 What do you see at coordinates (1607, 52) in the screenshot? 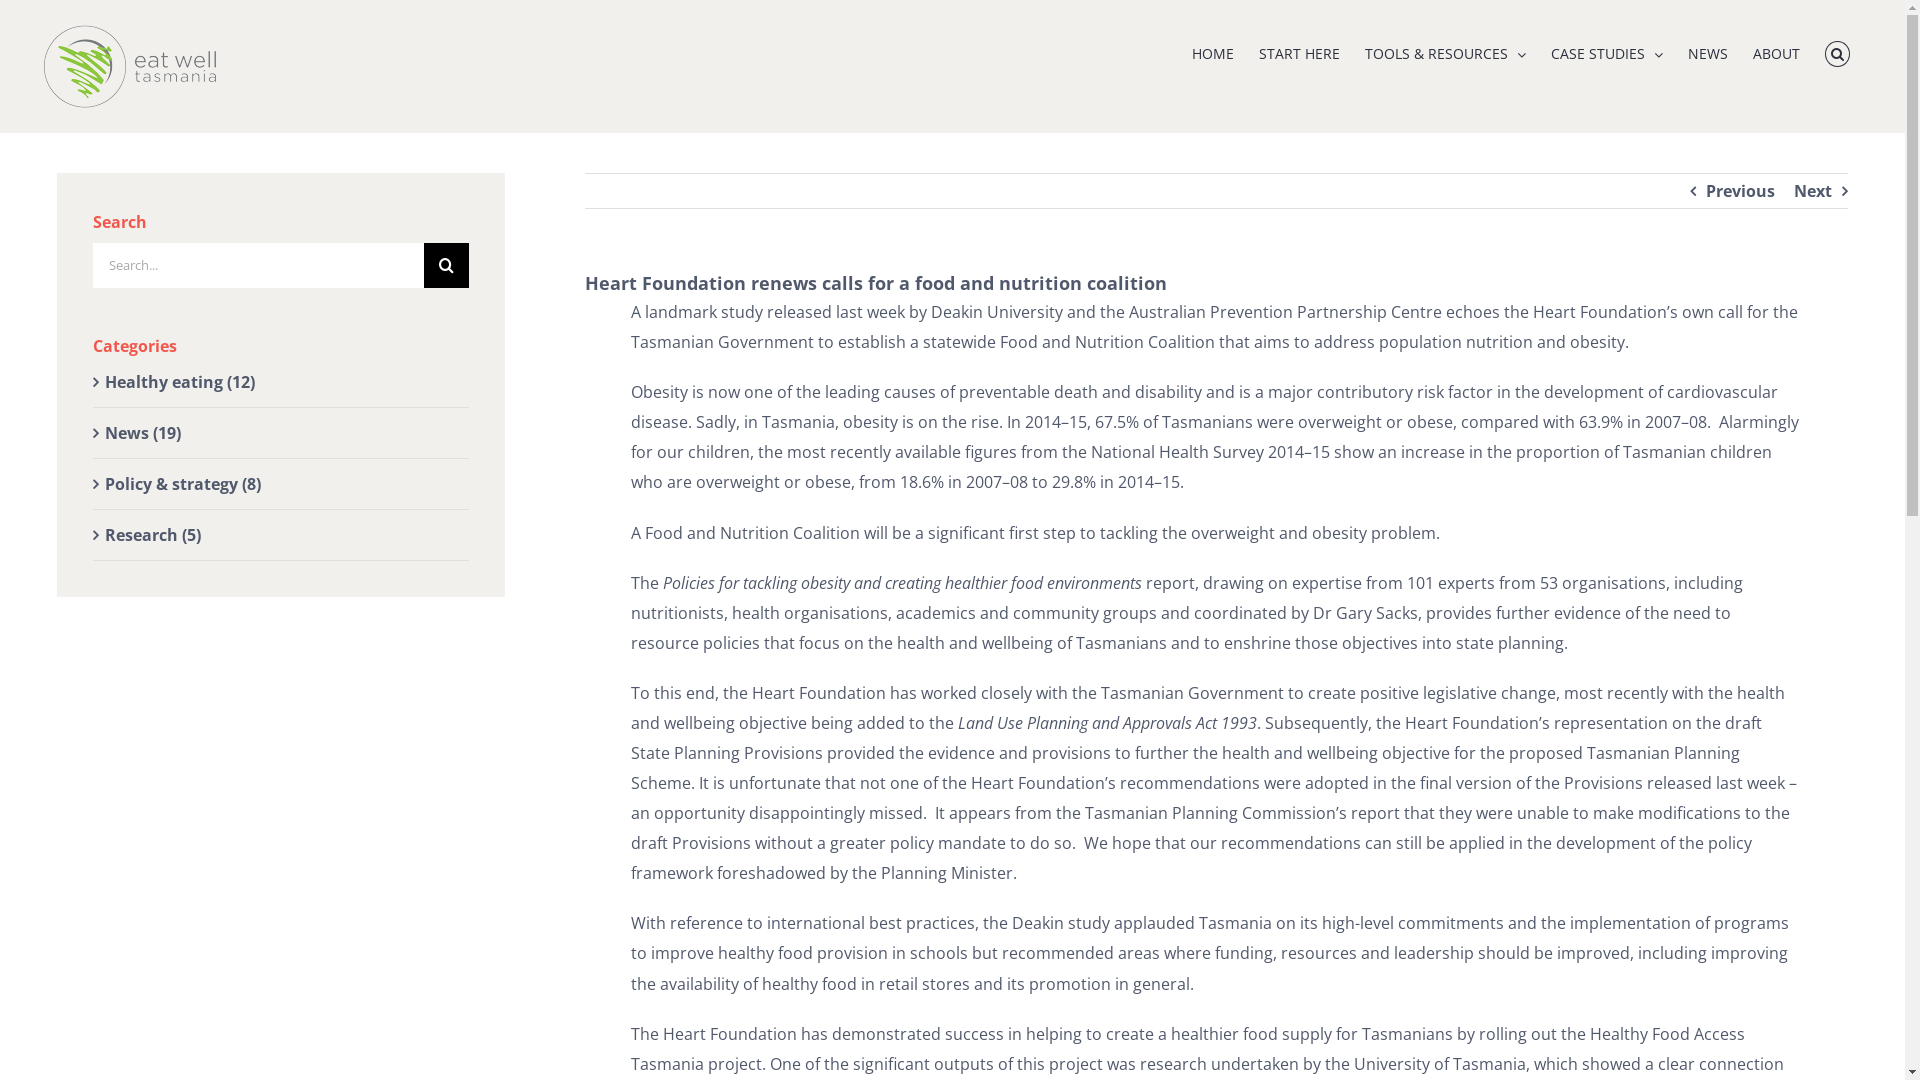
I see `CASE STUDIES` at bounding box center [1607, 52].